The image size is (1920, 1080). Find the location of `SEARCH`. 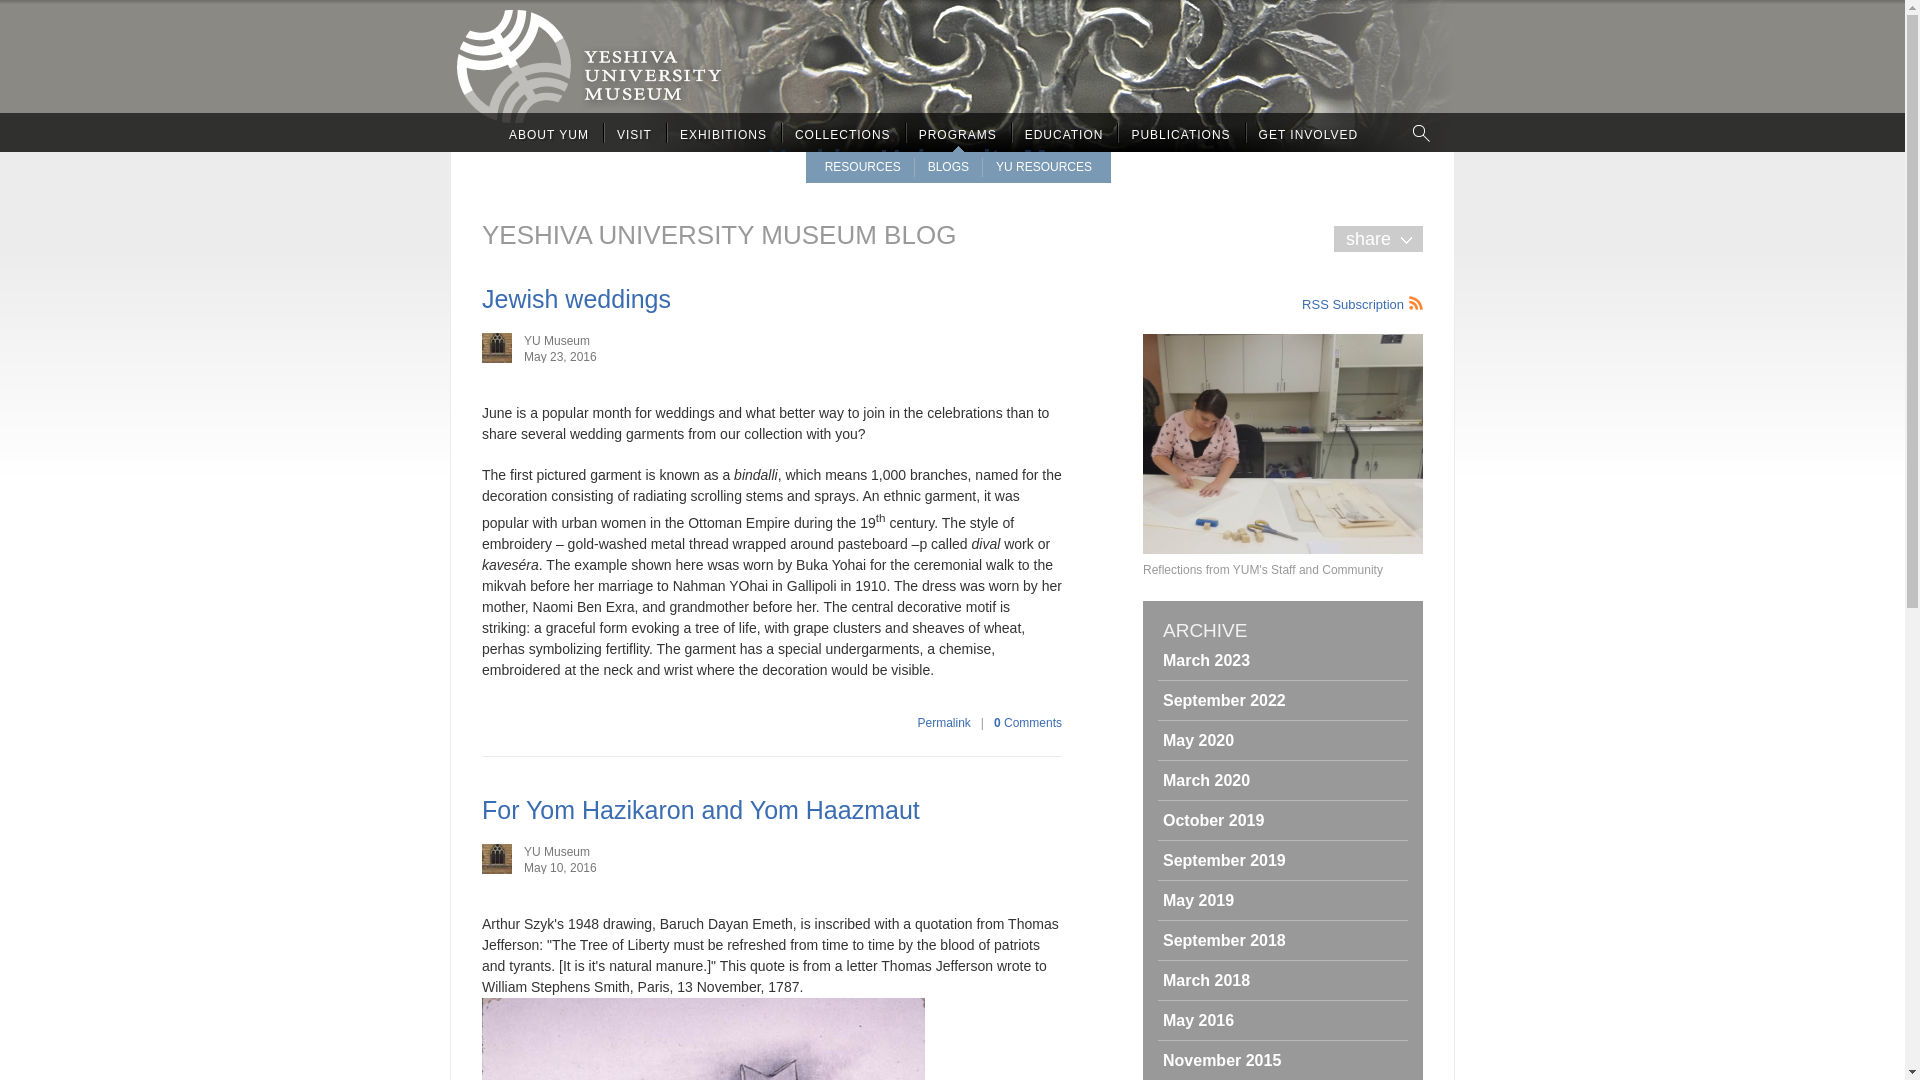

SEARCH is located at coordinates (1422, 132).